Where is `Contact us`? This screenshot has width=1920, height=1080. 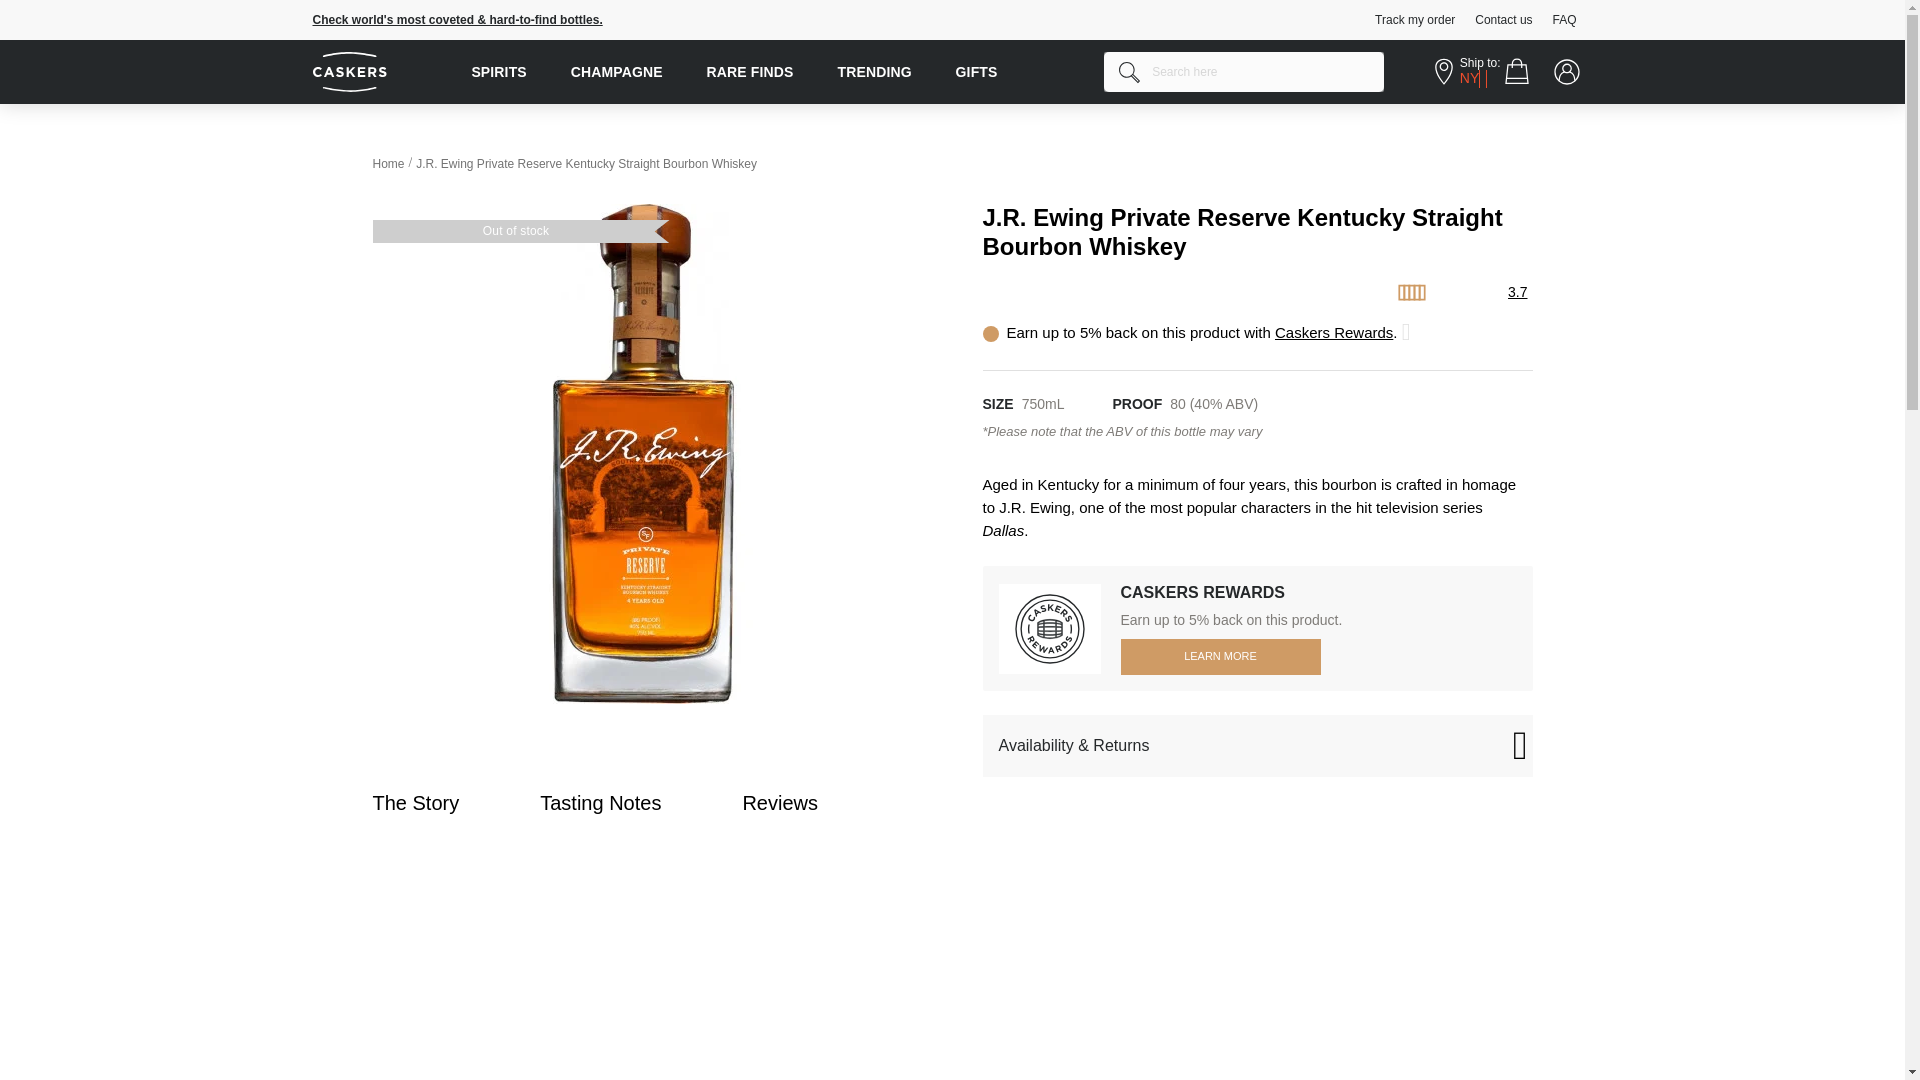 Contact us is located at coordinates (1510, 20).